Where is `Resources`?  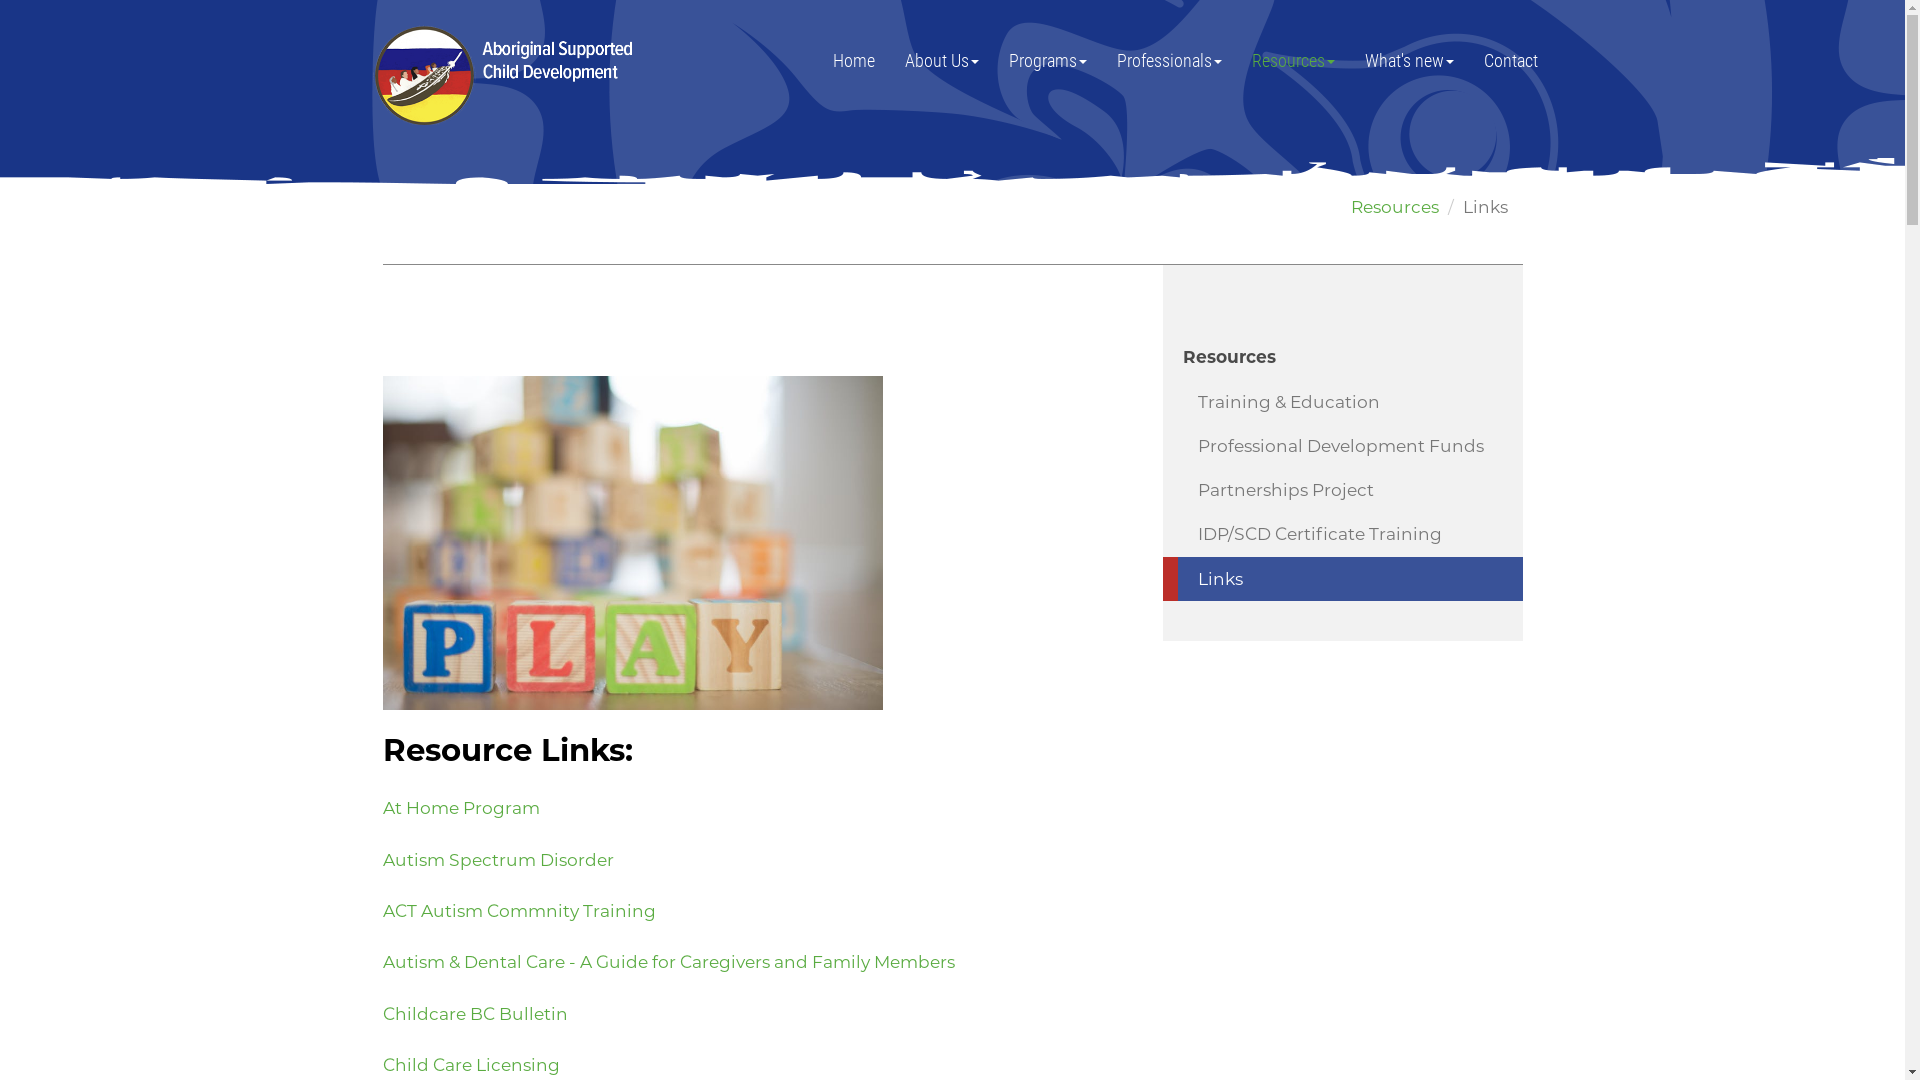
Resources is located at coordinates (1394, 206).